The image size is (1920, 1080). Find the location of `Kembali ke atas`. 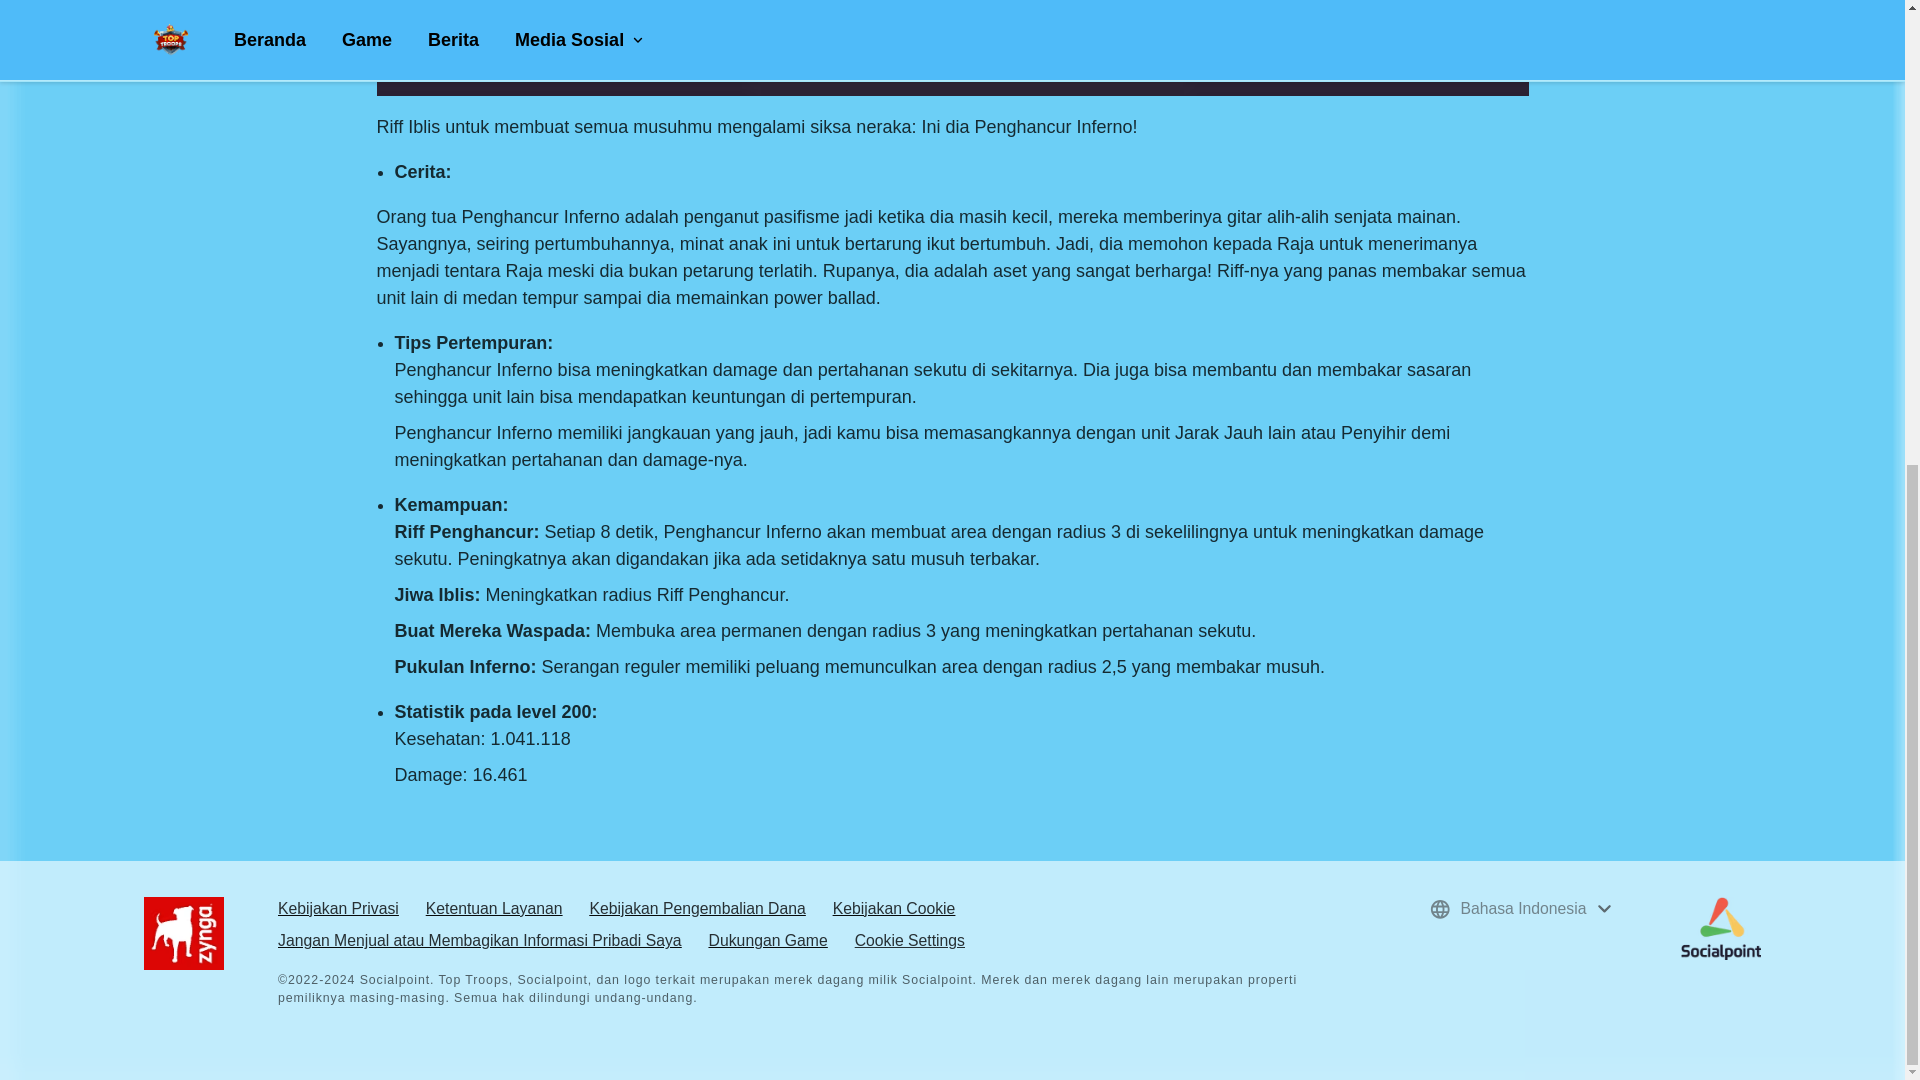

Kembali ke atas is located at coordinates (1868, 324).